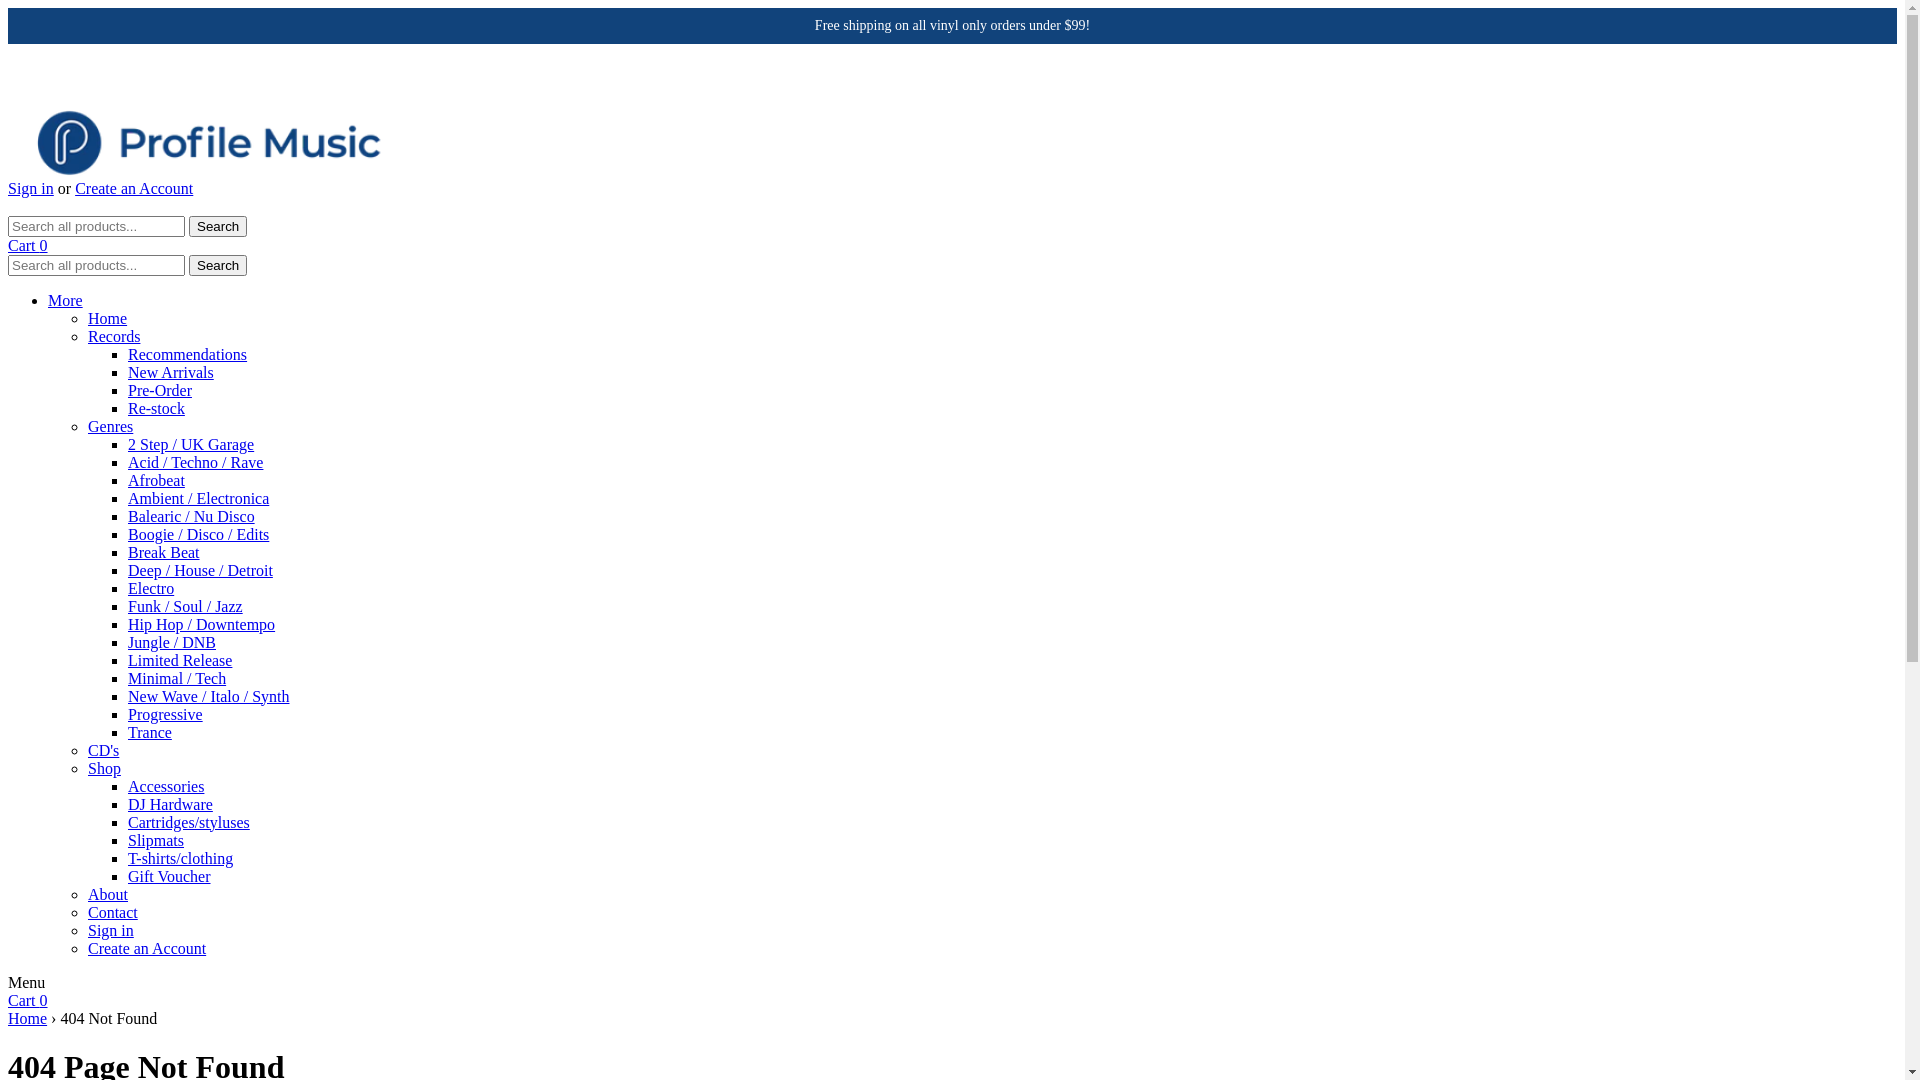 This screenshot has width=1920, height=1080. I want to click on Acid / Techno / Rave, so click(196, 462).